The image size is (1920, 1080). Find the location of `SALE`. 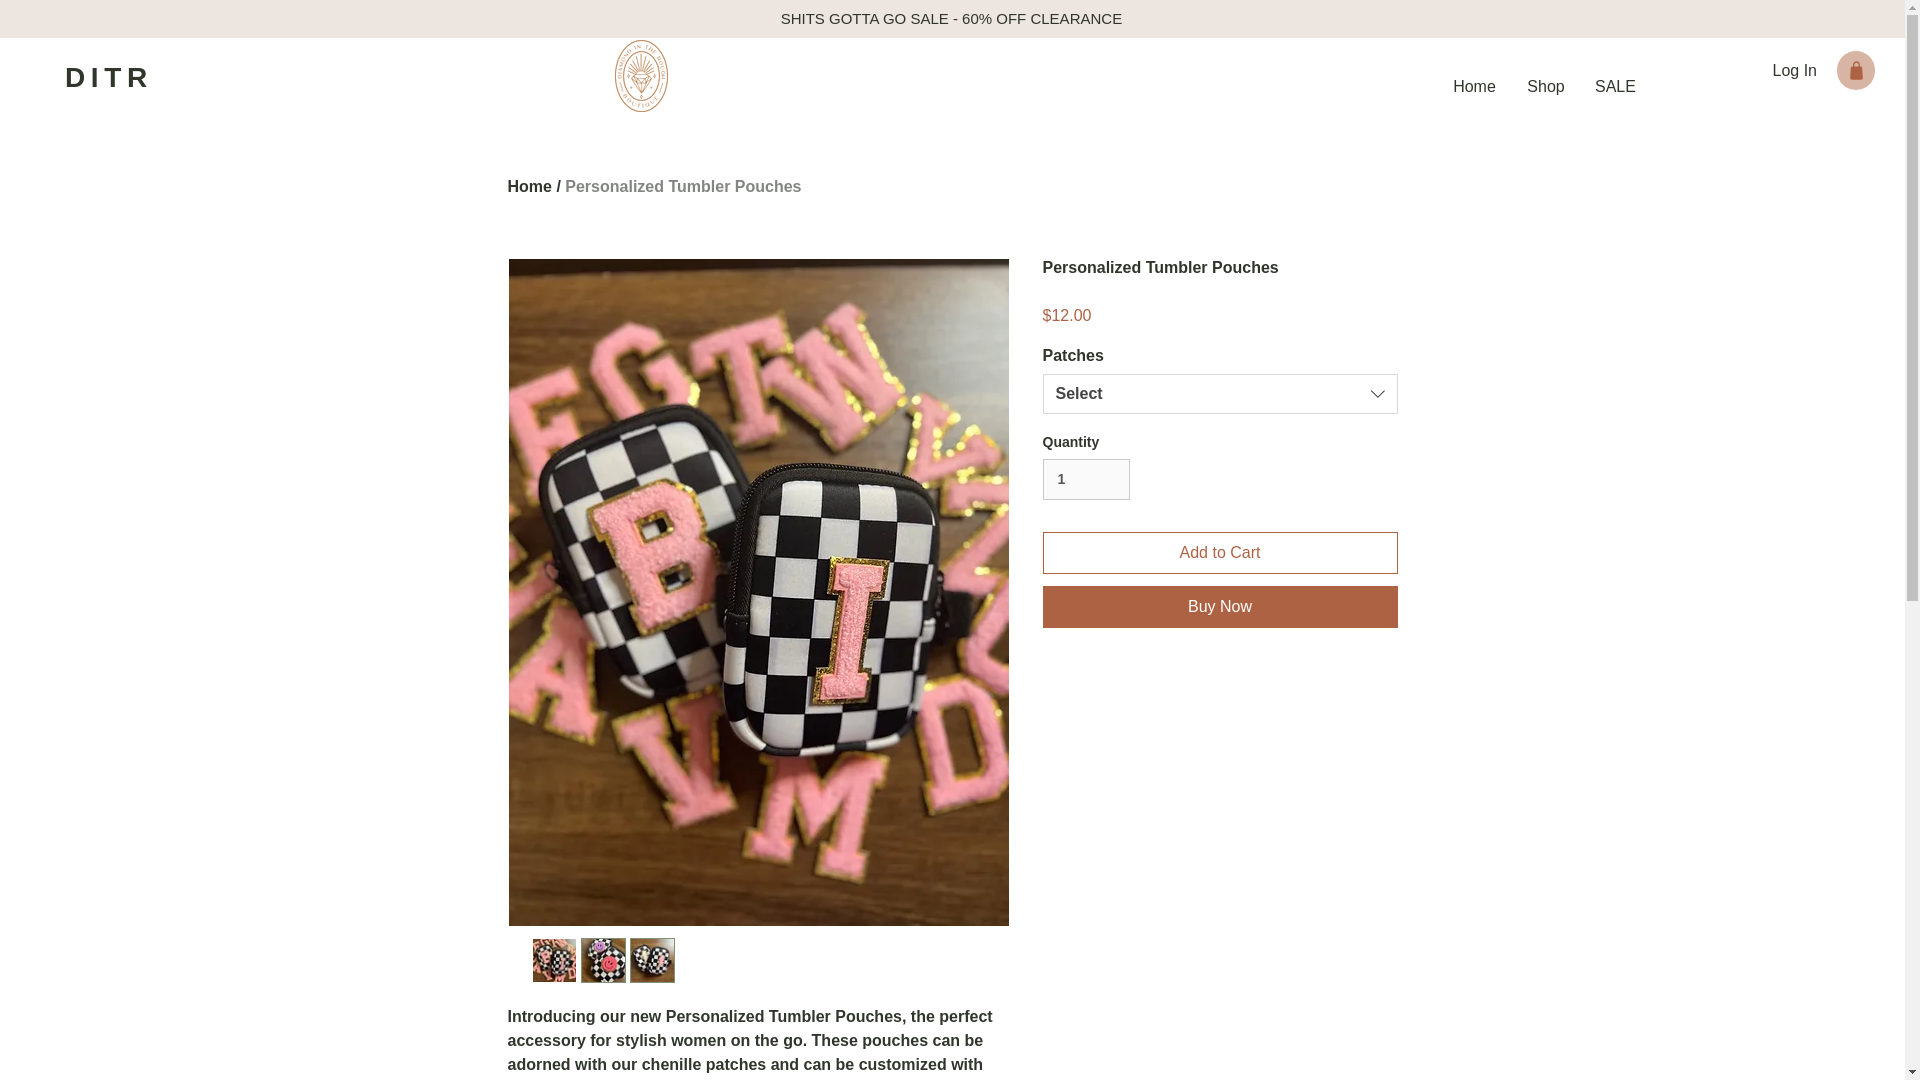

SALE is located at coordinates (1614, 86).